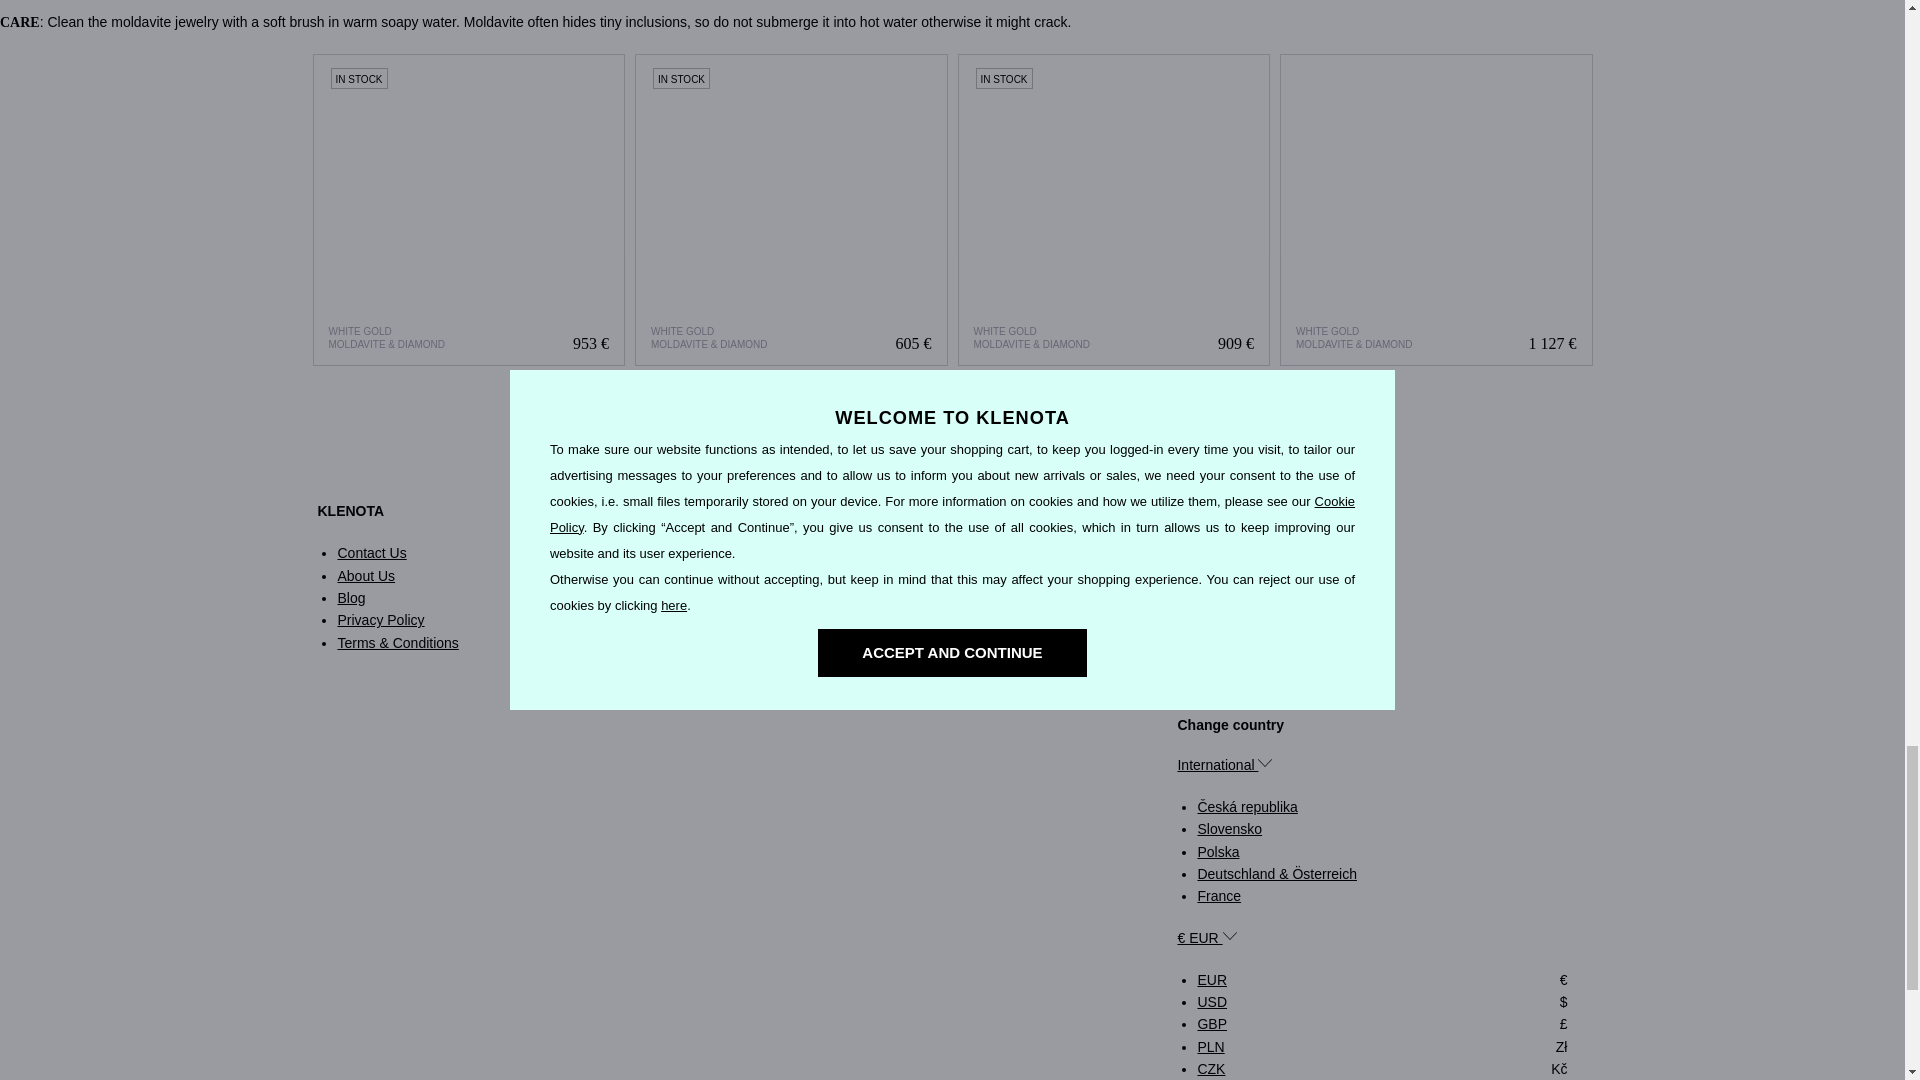 The width and height of the screenshot is (1920, 1080). I want to click on Moldavite Ring with Brilliants in White Gold, so click(468, 210).